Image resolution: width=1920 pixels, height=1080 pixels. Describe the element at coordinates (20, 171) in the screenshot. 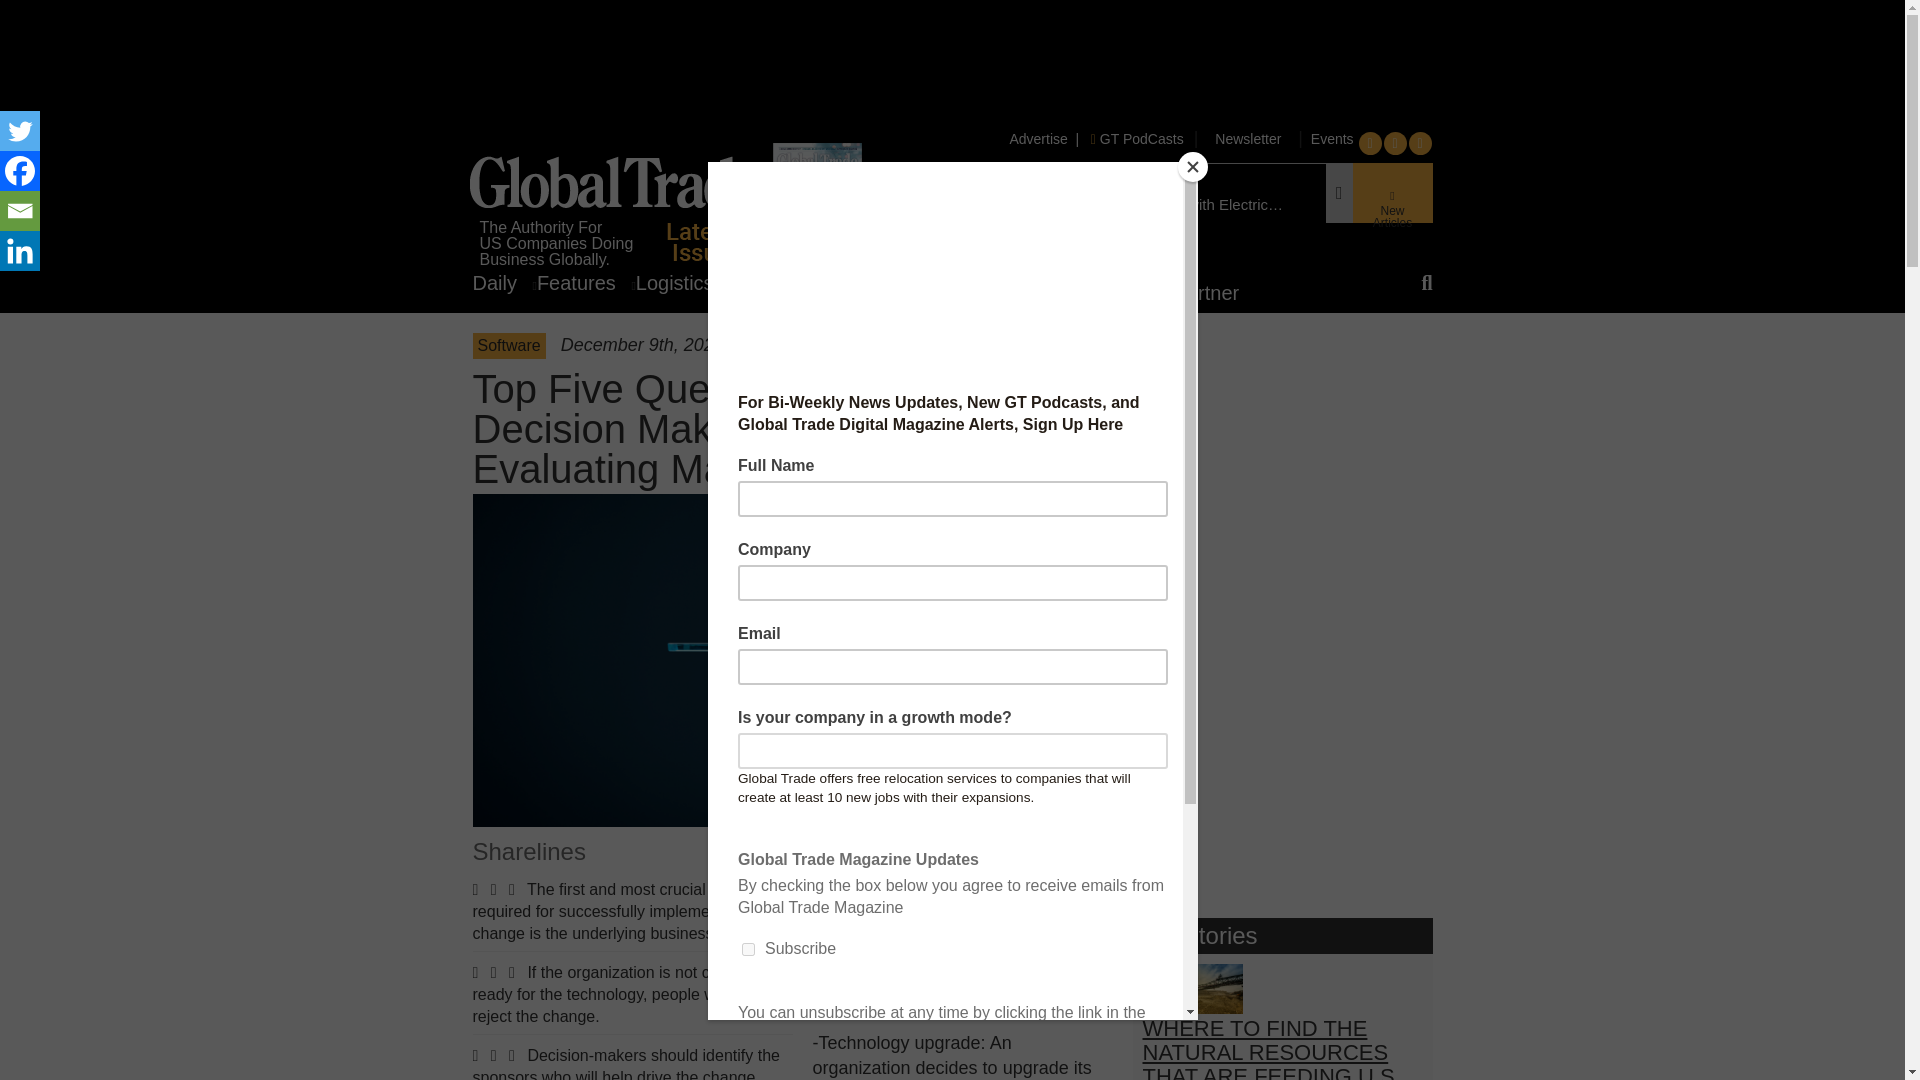

I see `Facebook` at that location.